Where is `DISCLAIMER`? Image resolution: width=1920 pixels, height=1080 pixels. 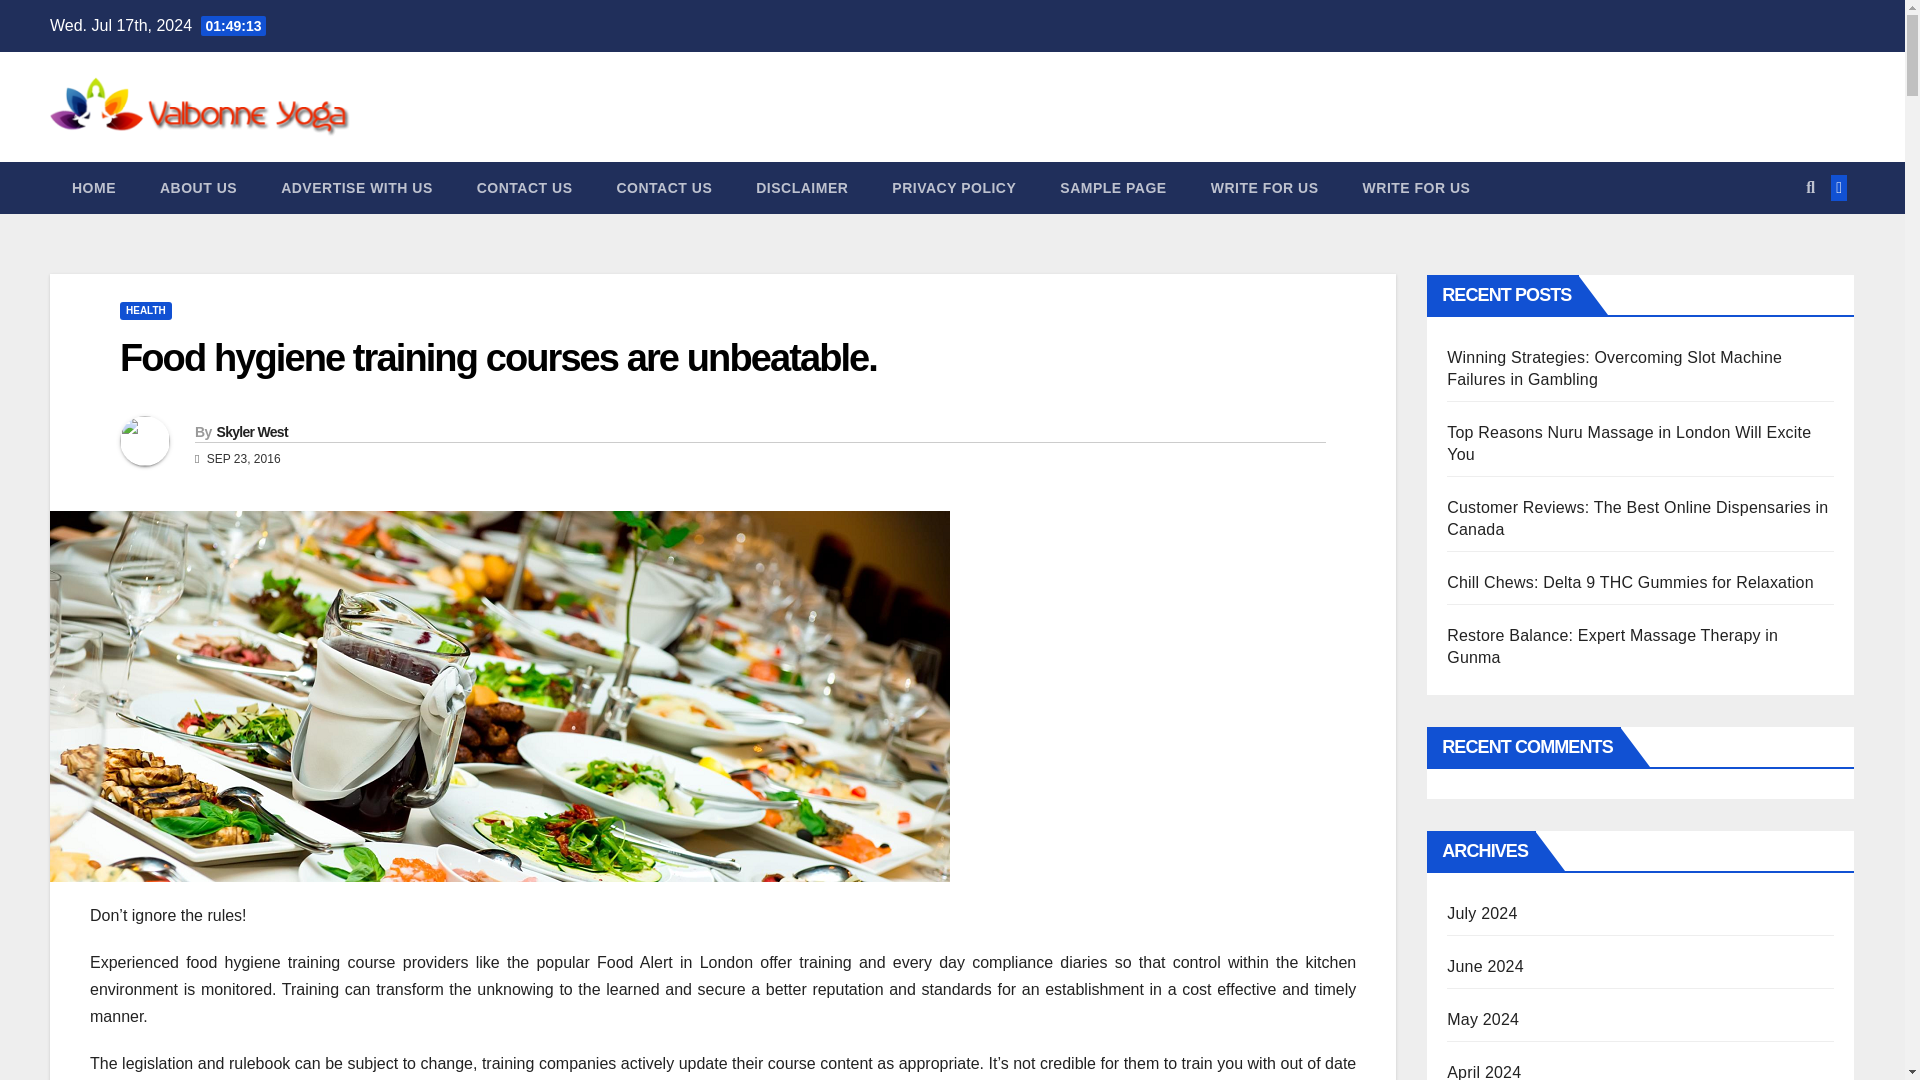 DISCLAIMER is located at coordinates (801, 188).